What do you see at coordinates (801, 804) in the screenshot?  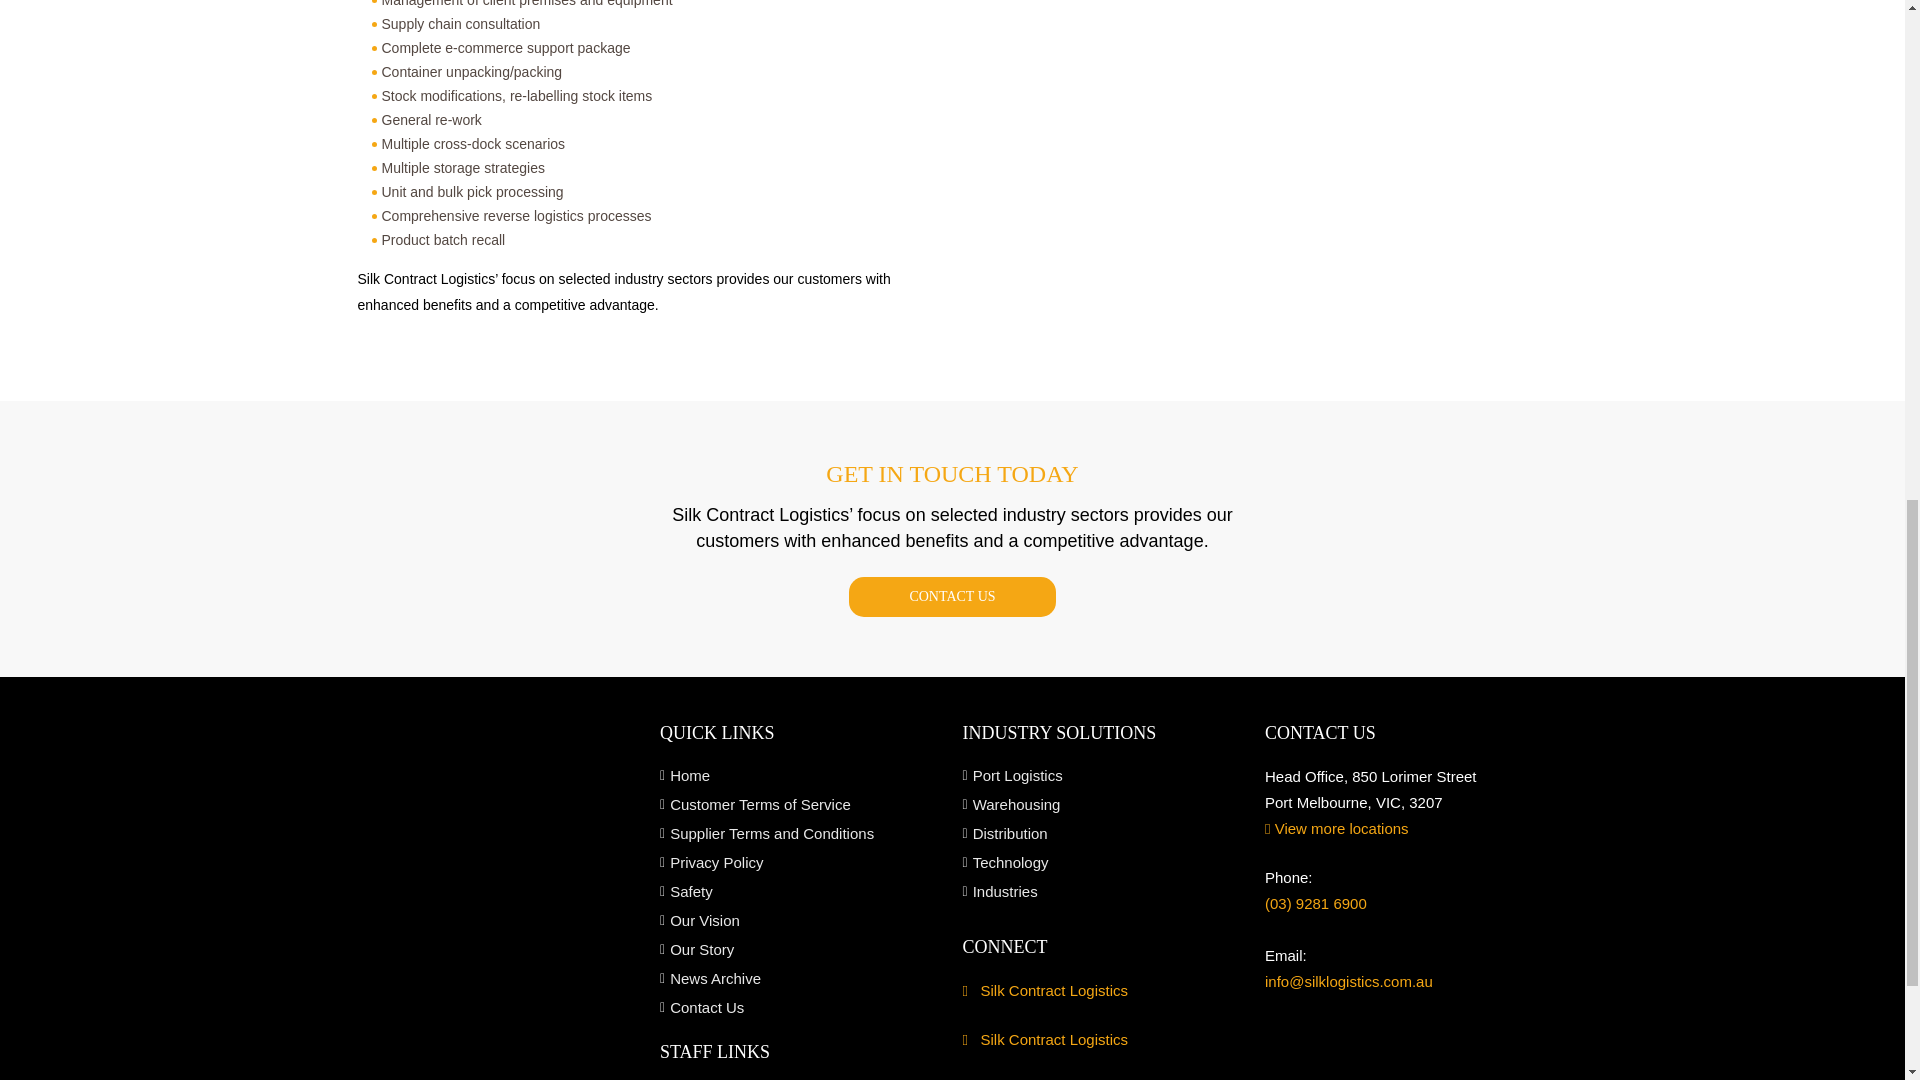 I see `Customer Terms of Service` at bounding box center [801, 804].